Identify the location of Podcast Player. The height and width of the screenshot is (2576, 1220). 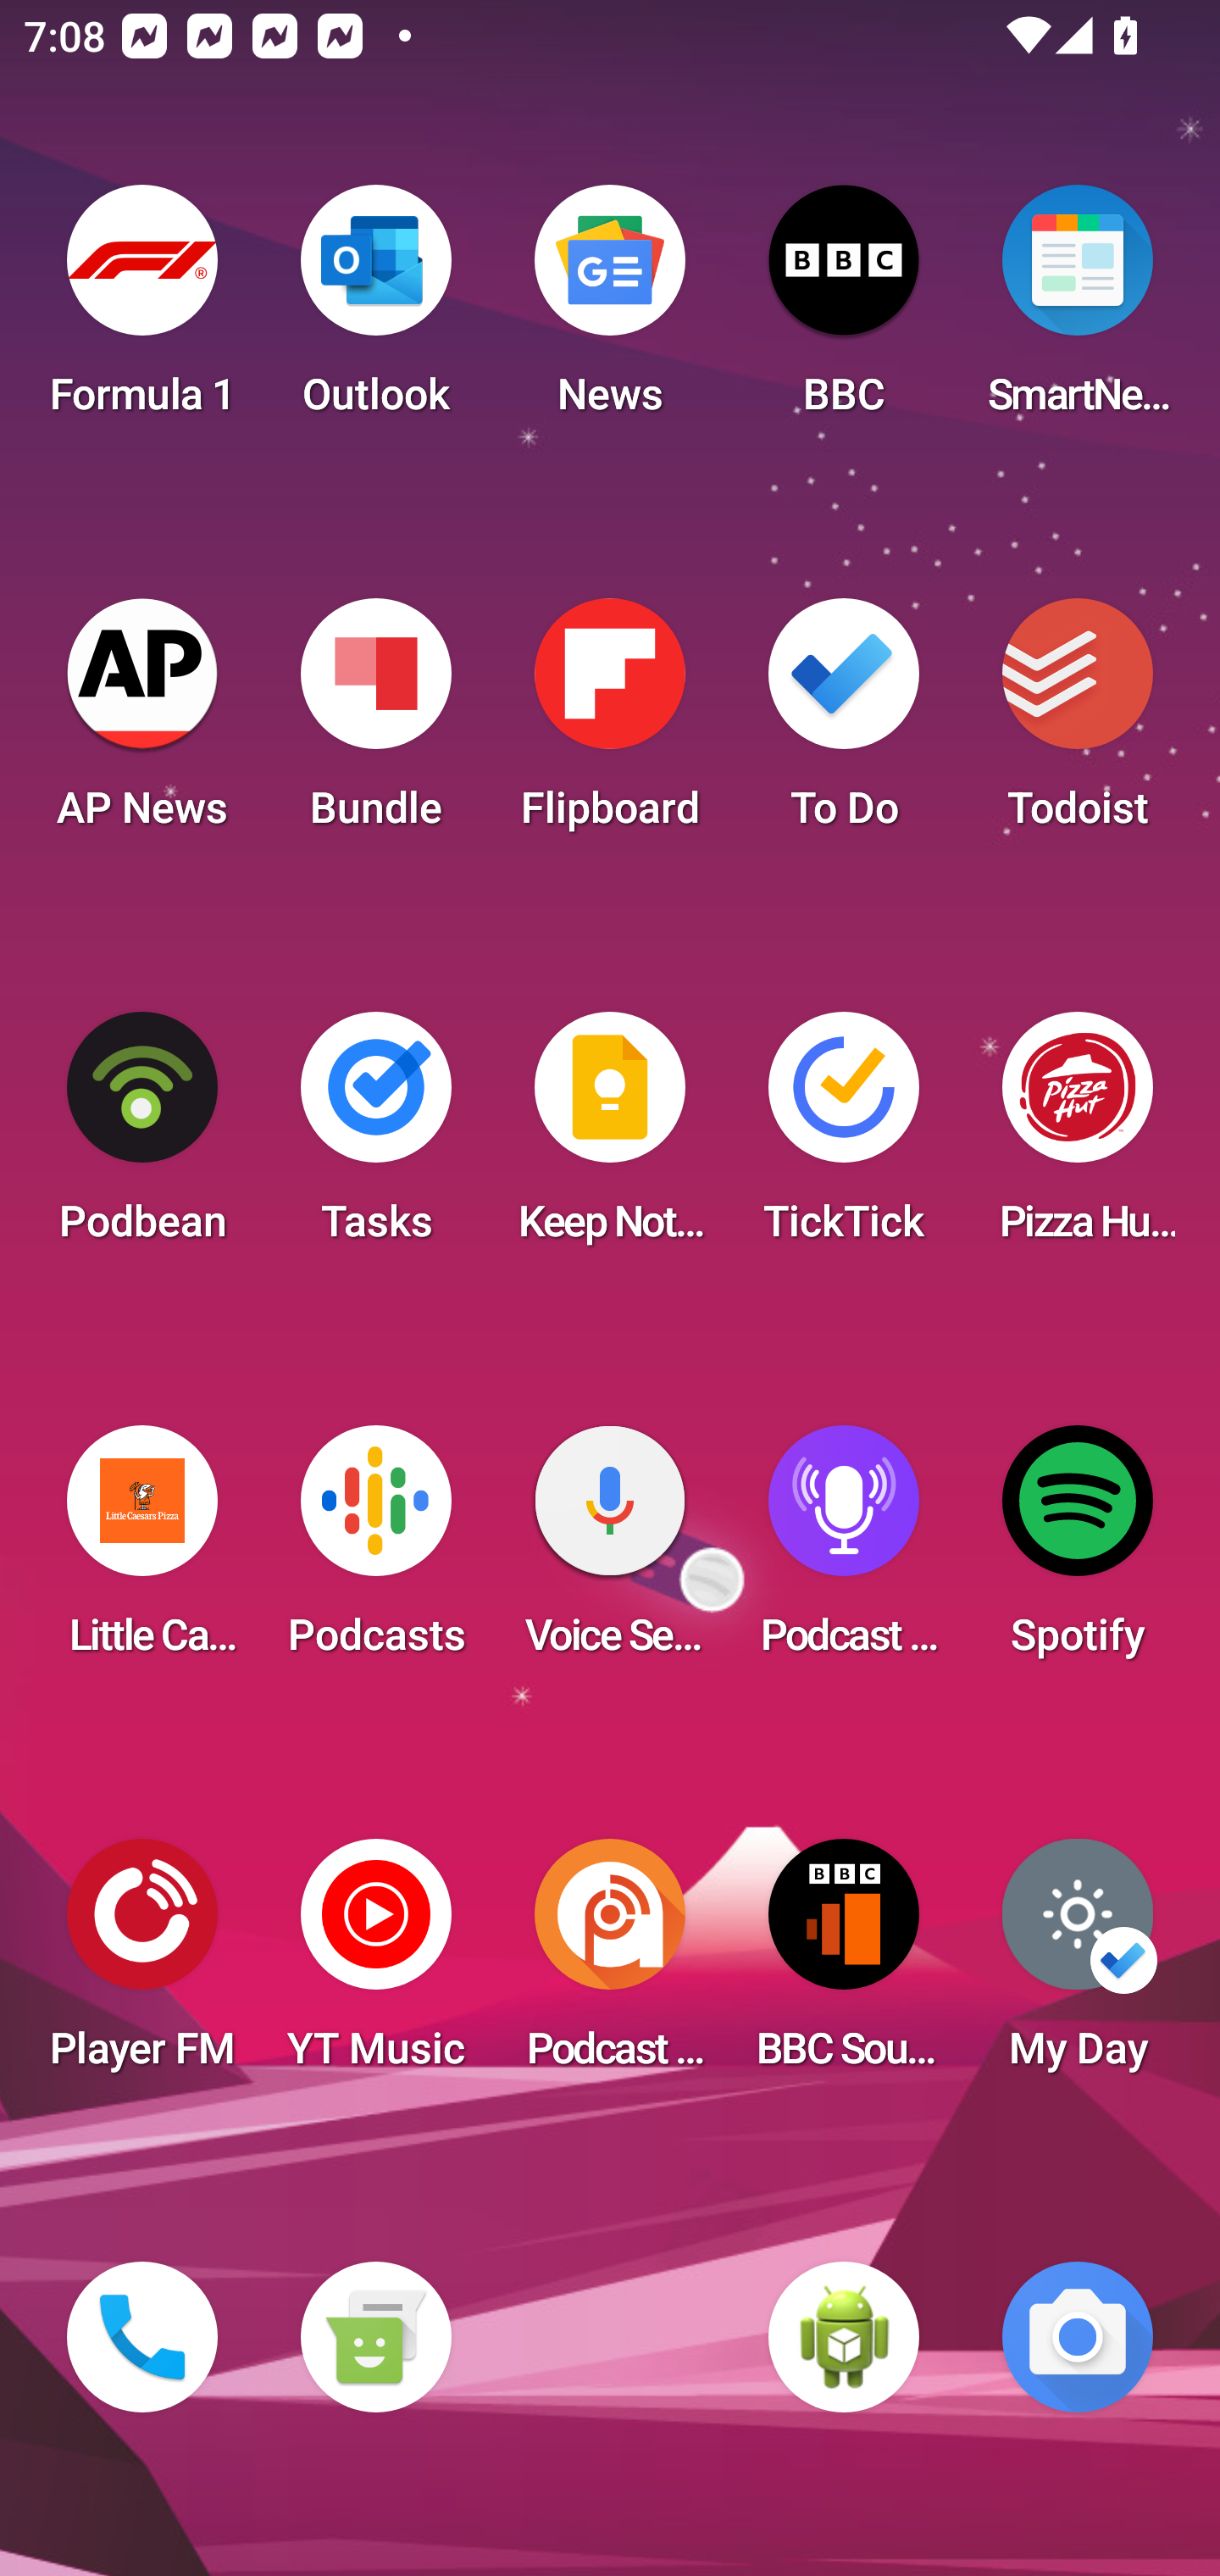
(844, 1551).